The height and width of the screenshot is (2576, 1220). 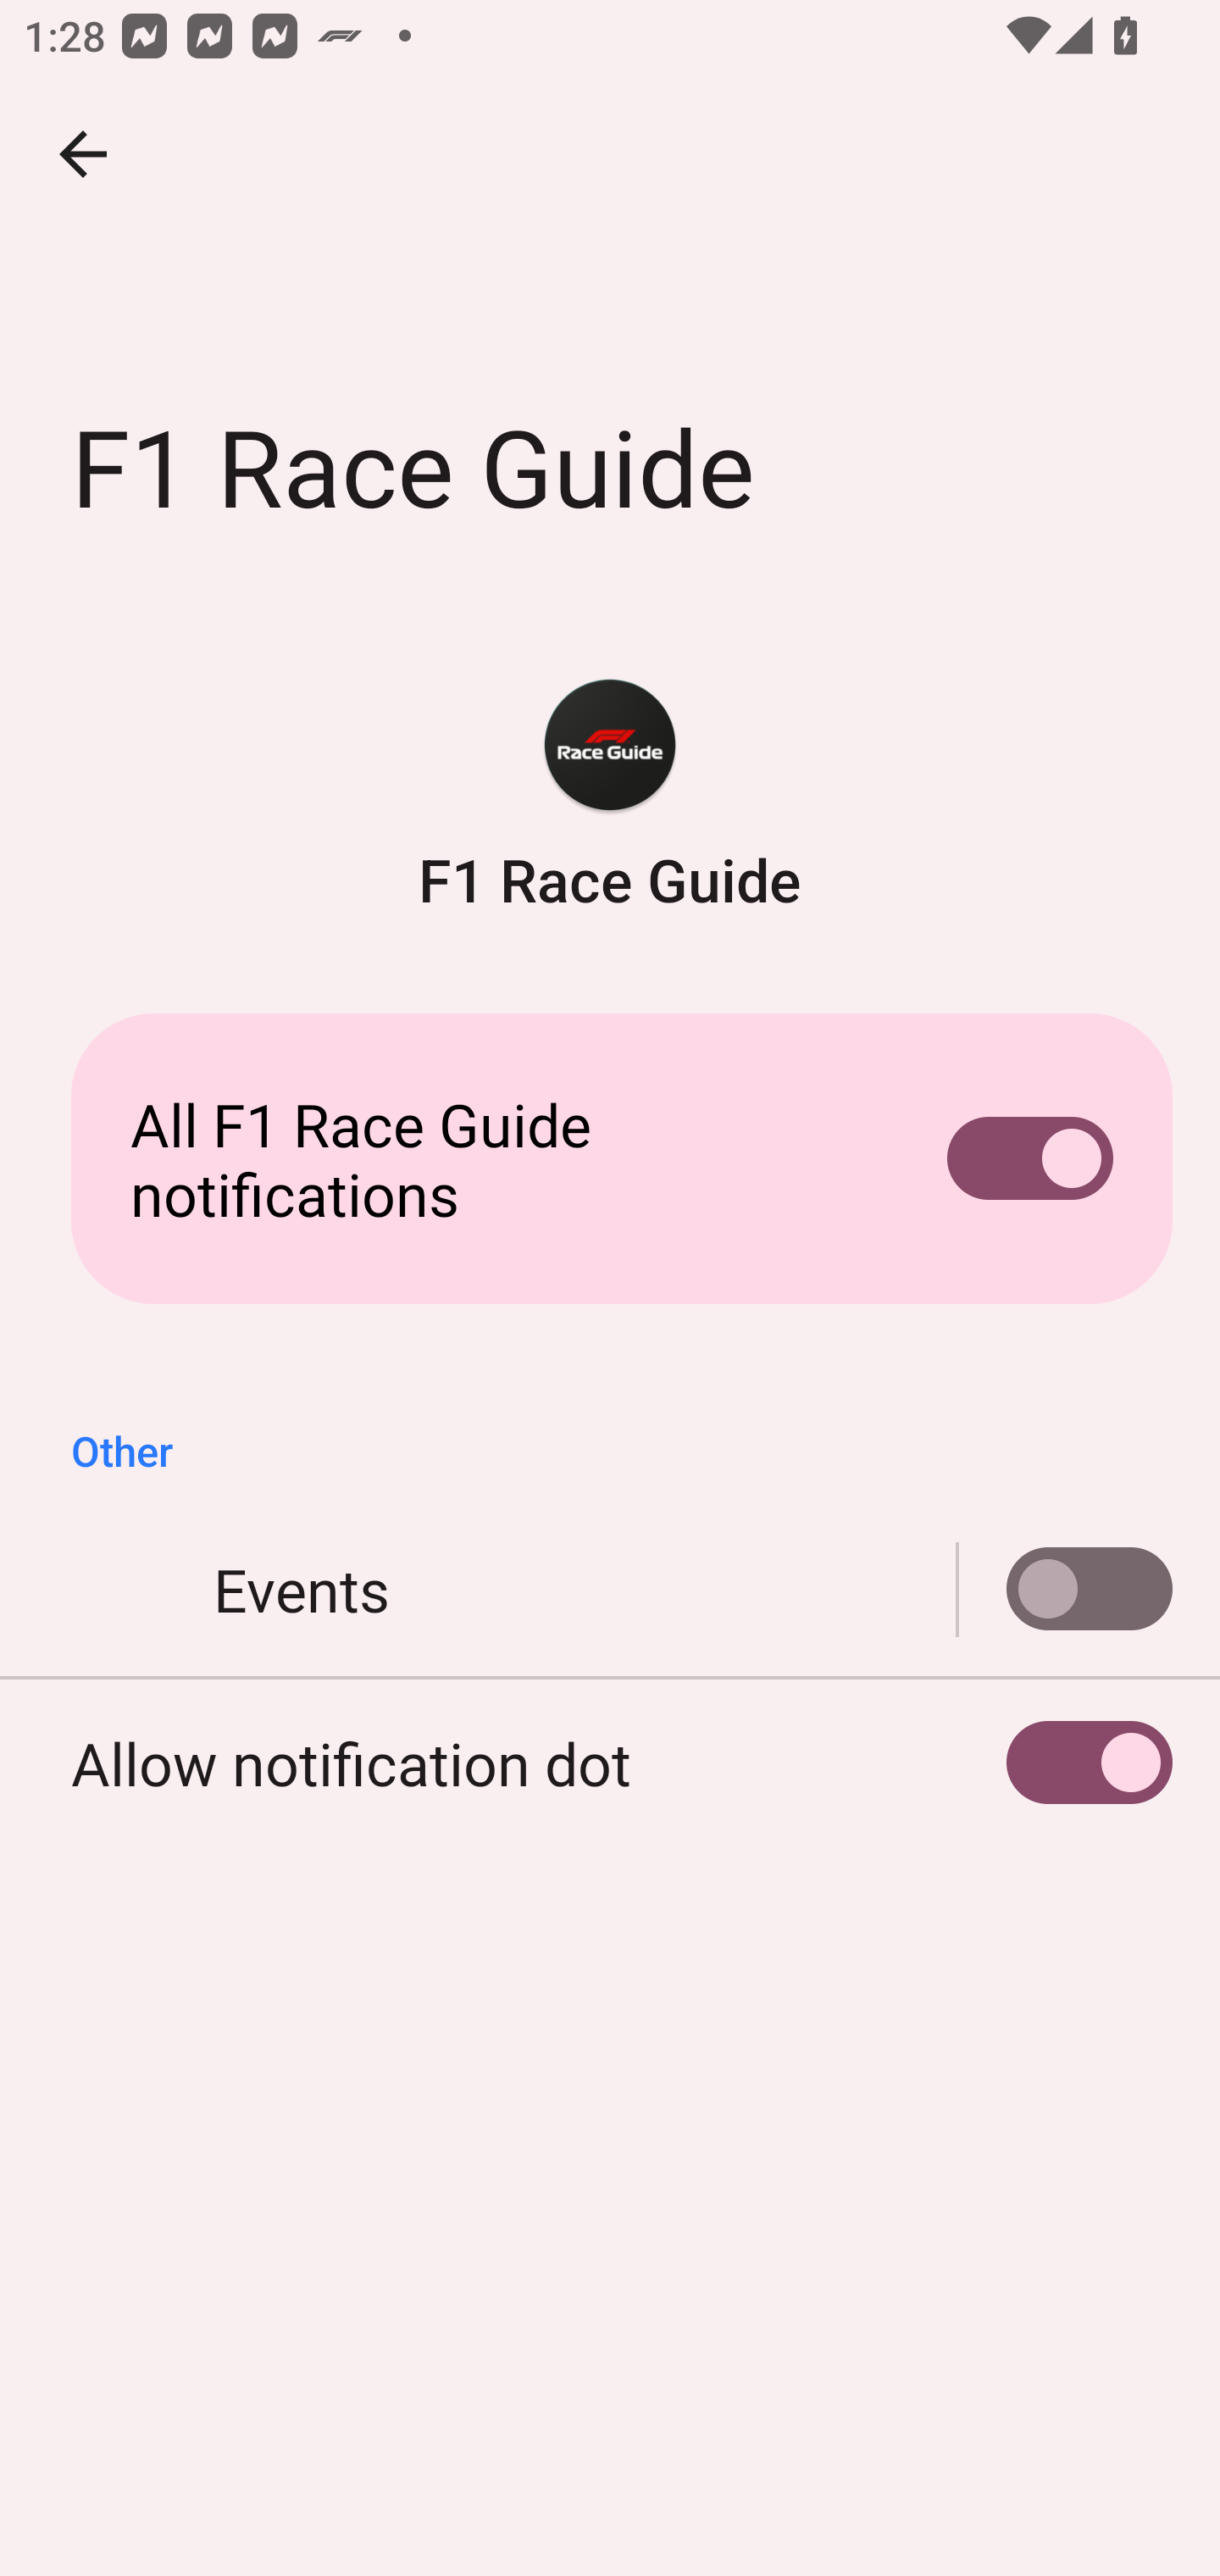 What do you see at coordinates (610, 1590) in the screenshot?
I see `Events` at bounding box center [610, 1590].